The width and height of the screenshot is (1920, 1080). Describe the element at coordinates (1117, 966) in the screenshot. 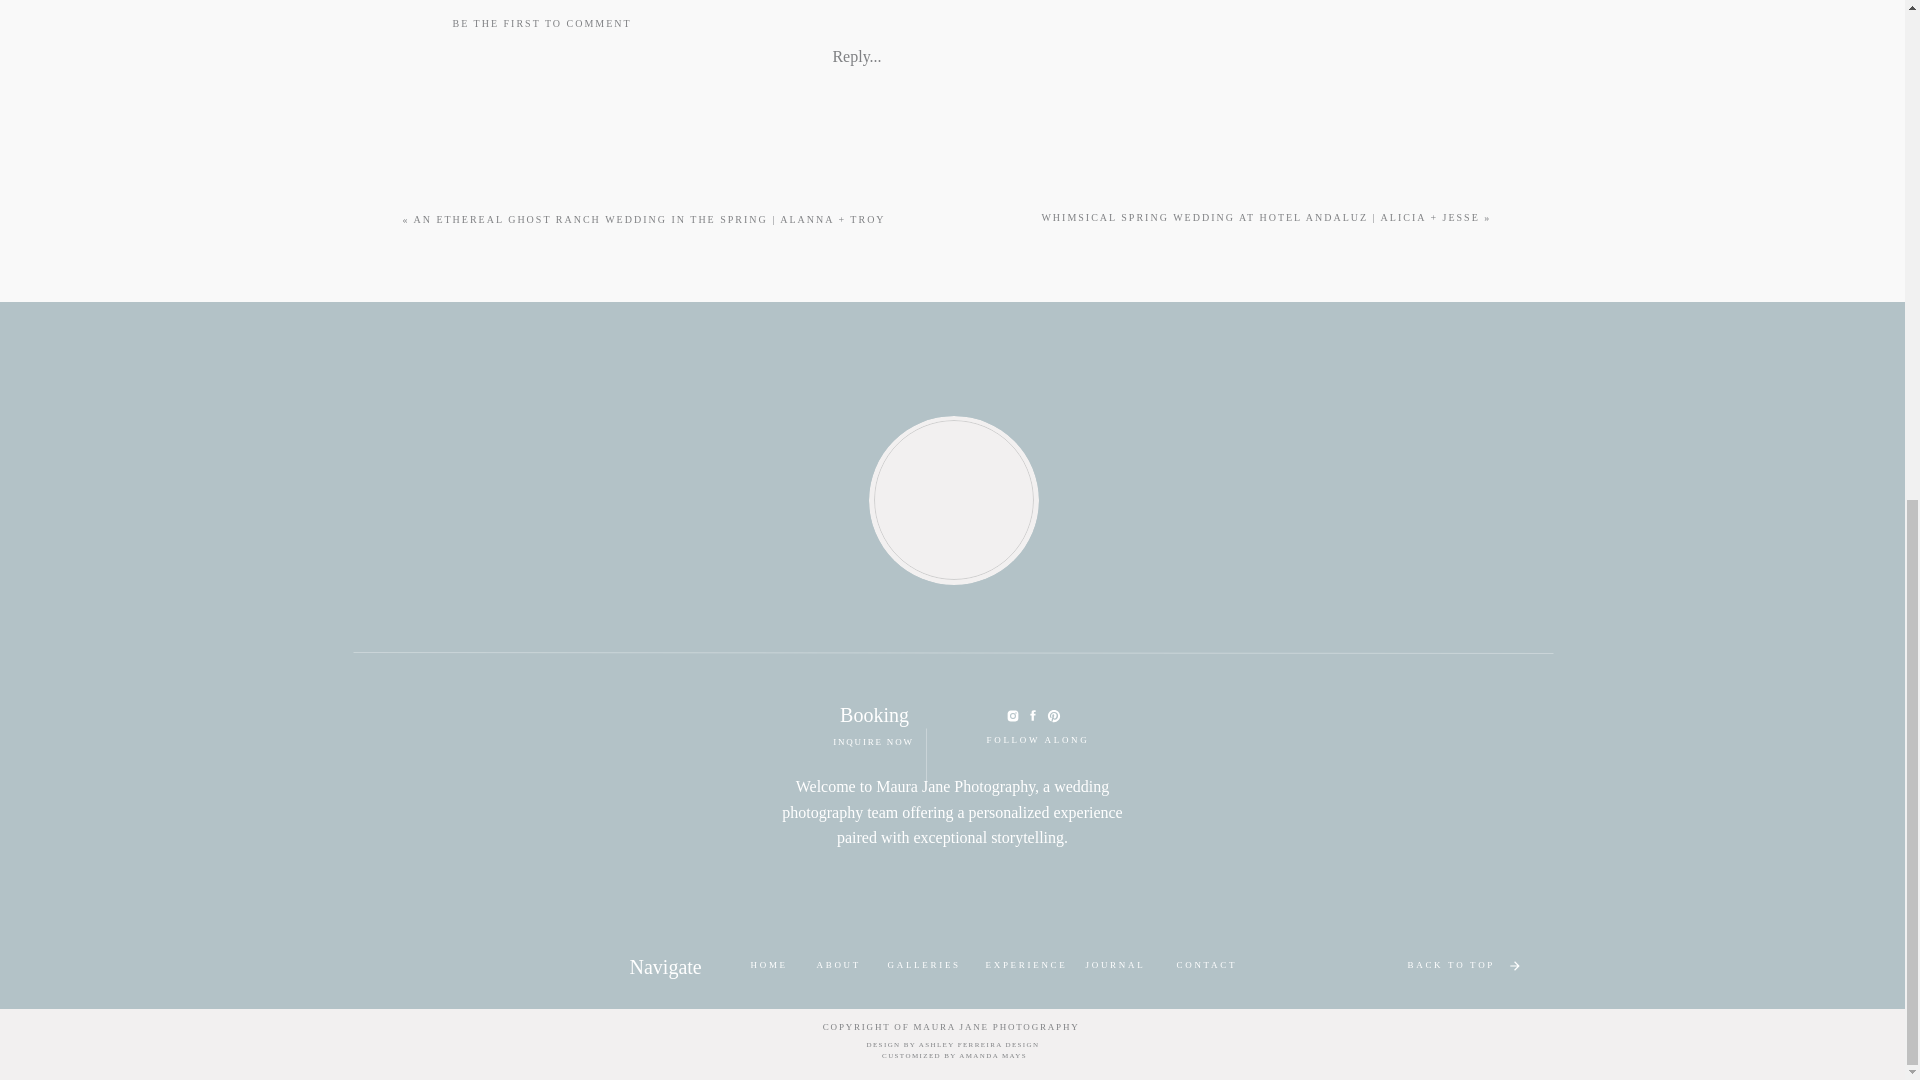

I see `JOURNAL` at that location.